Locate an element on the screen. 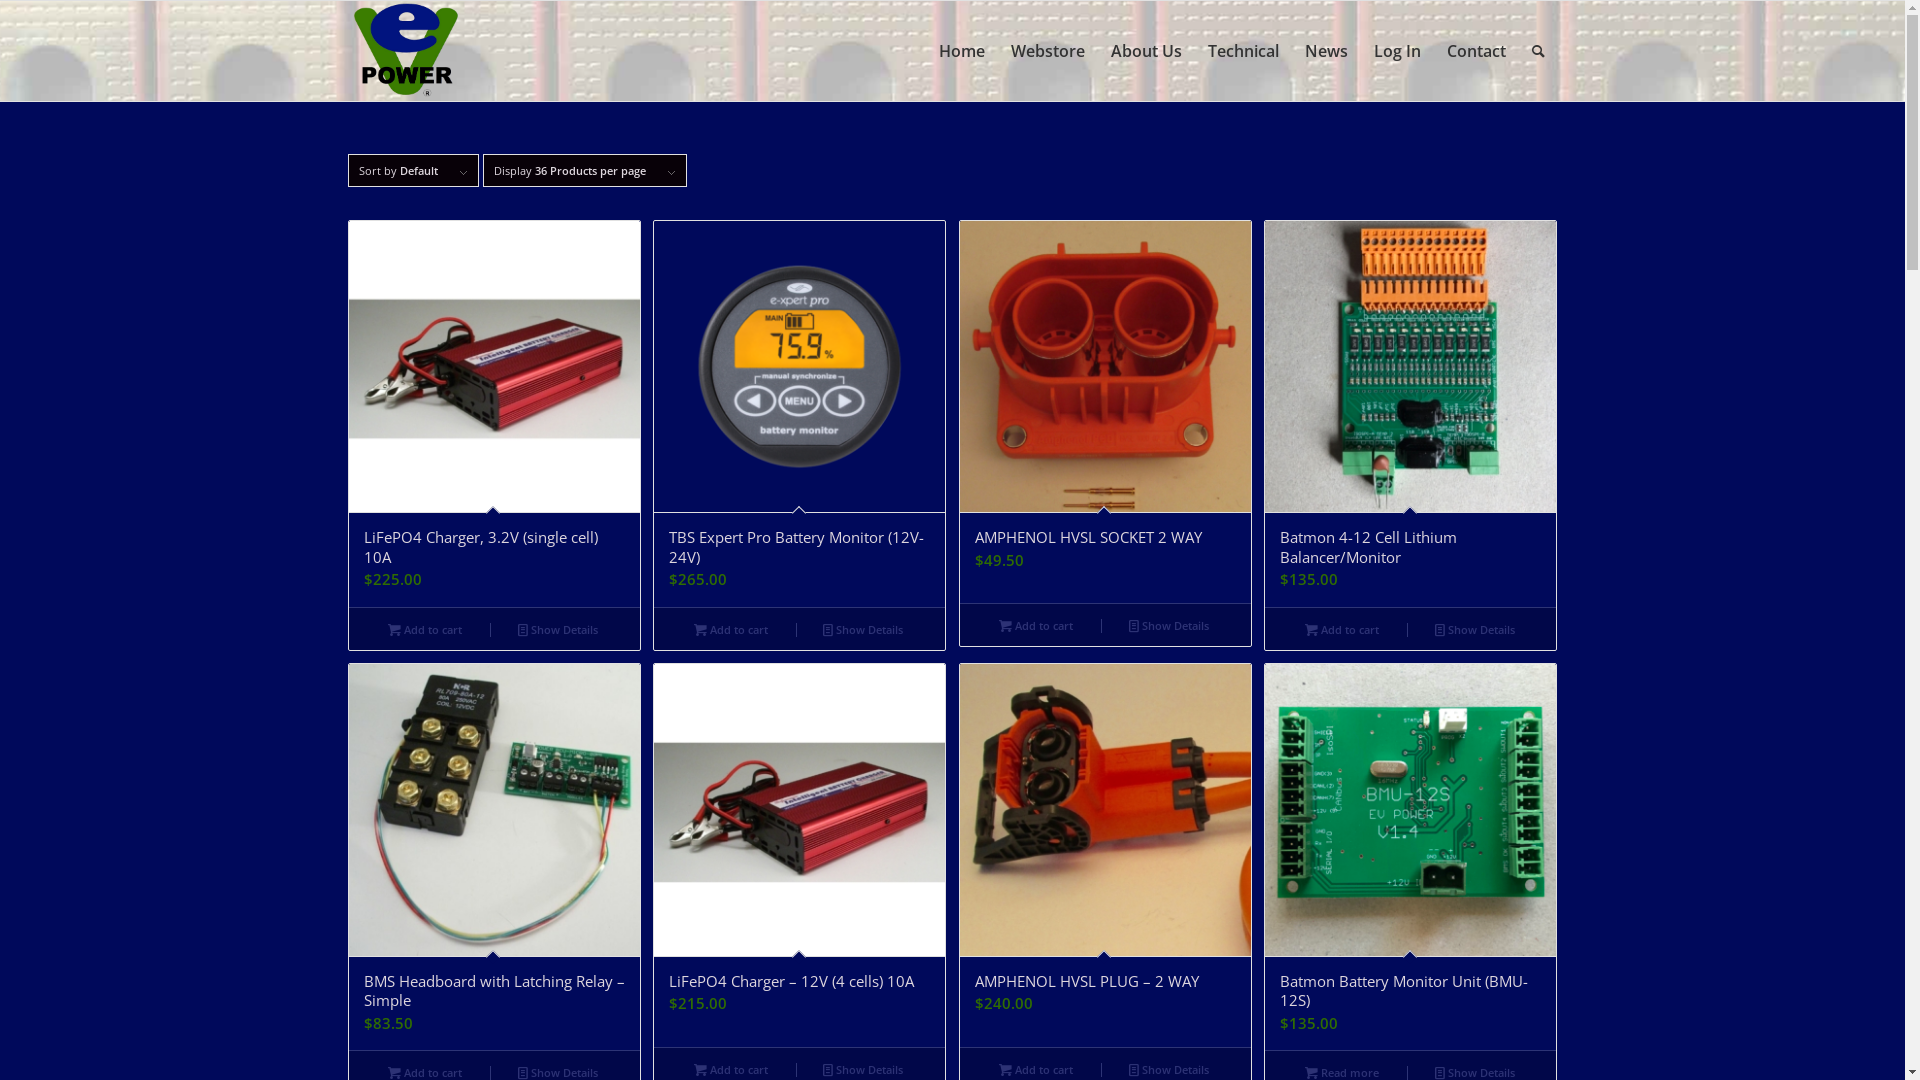 The height and width of the screenshot is (1080, 1920). Log In is located at coordinates (1396, 51).